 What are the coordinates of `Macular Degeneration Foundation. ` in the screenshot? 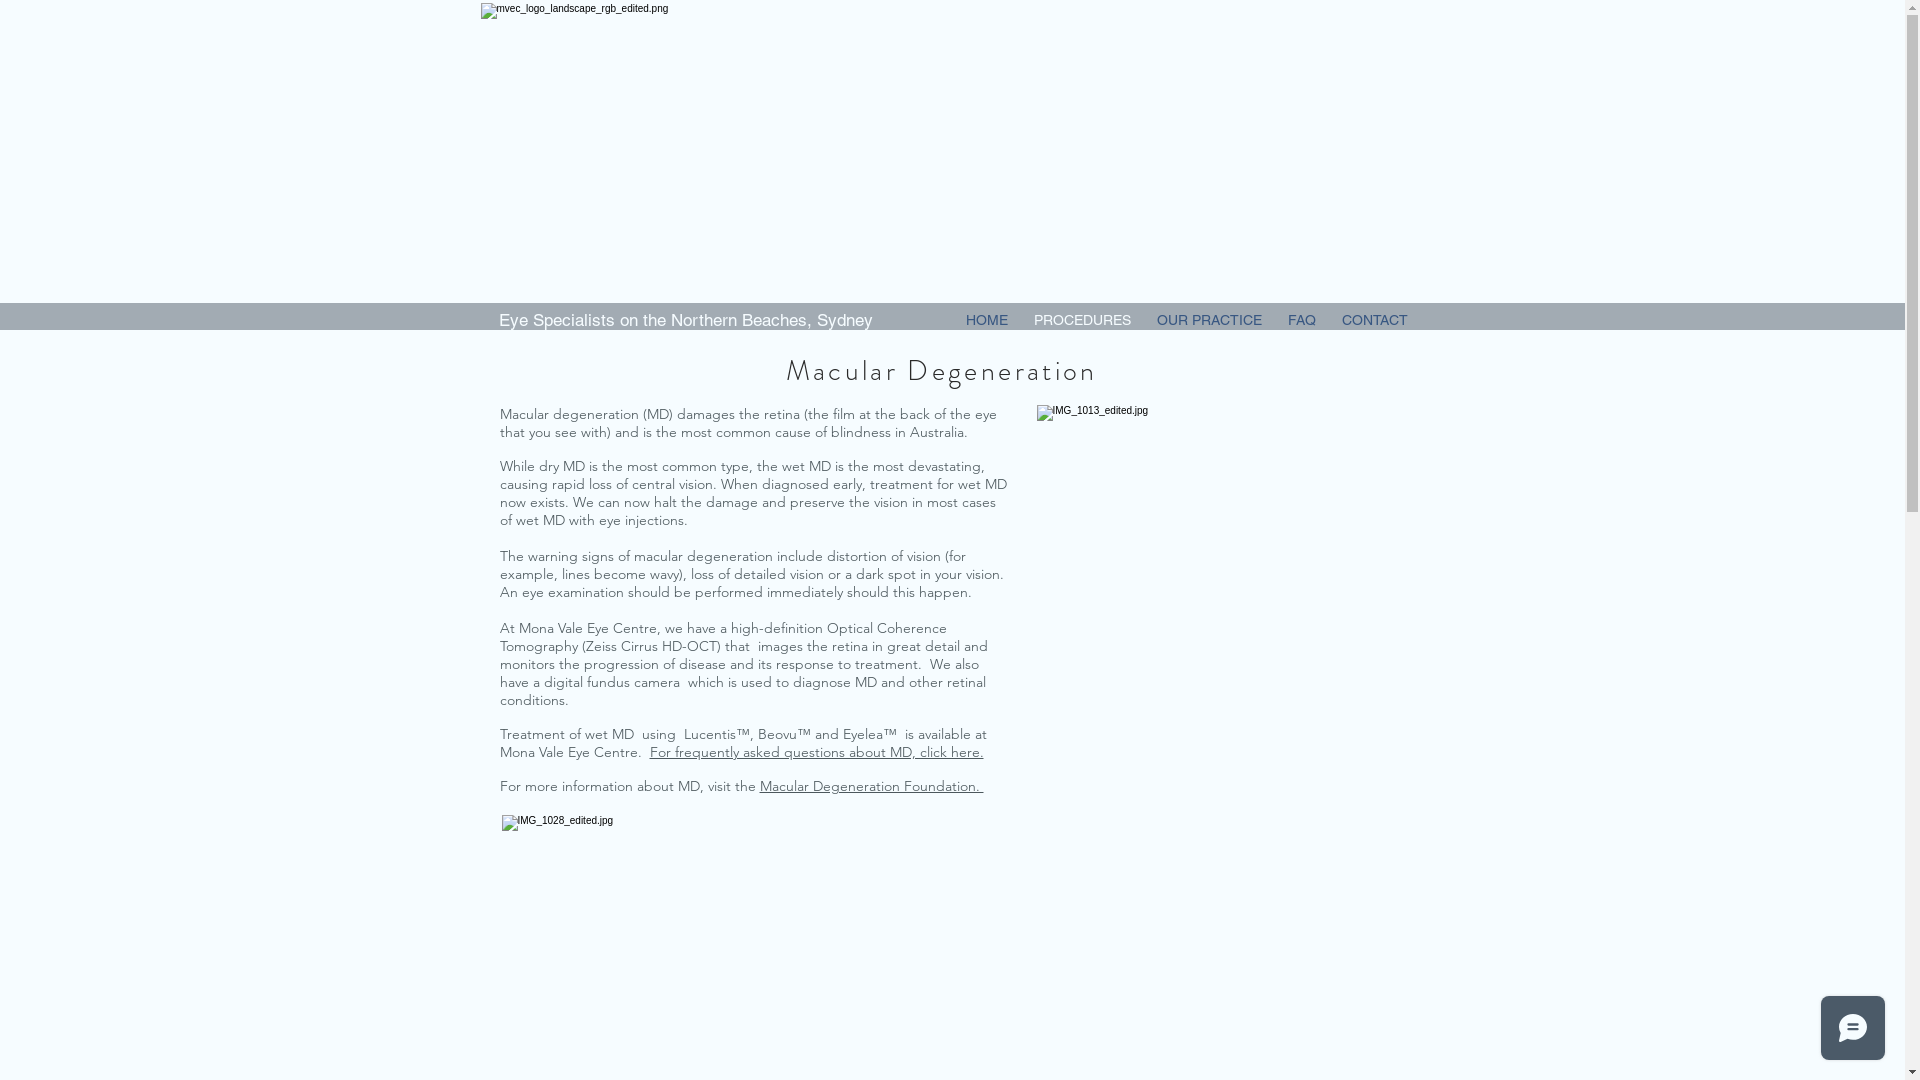 It's located at (872, 786).